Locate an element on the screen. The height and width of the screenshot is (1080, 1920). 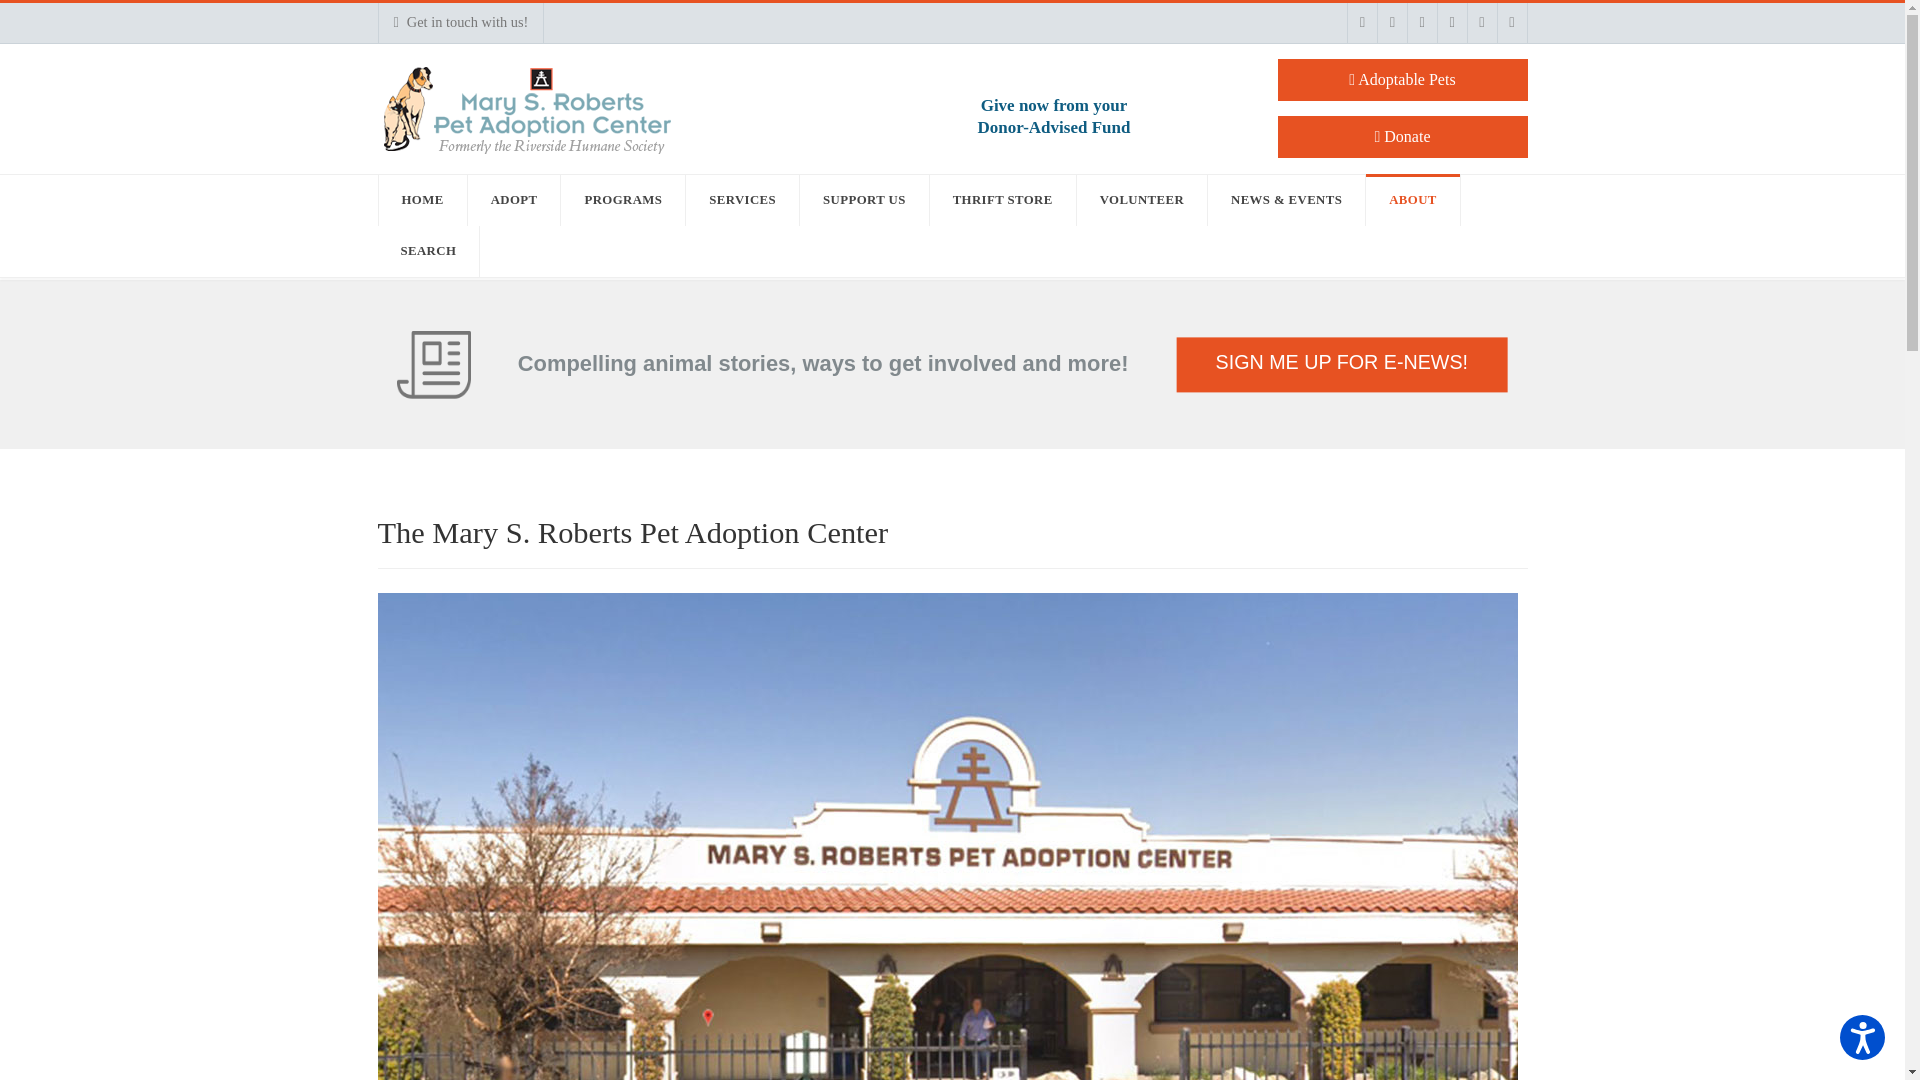
HOME is located at coordinates (423, 200).